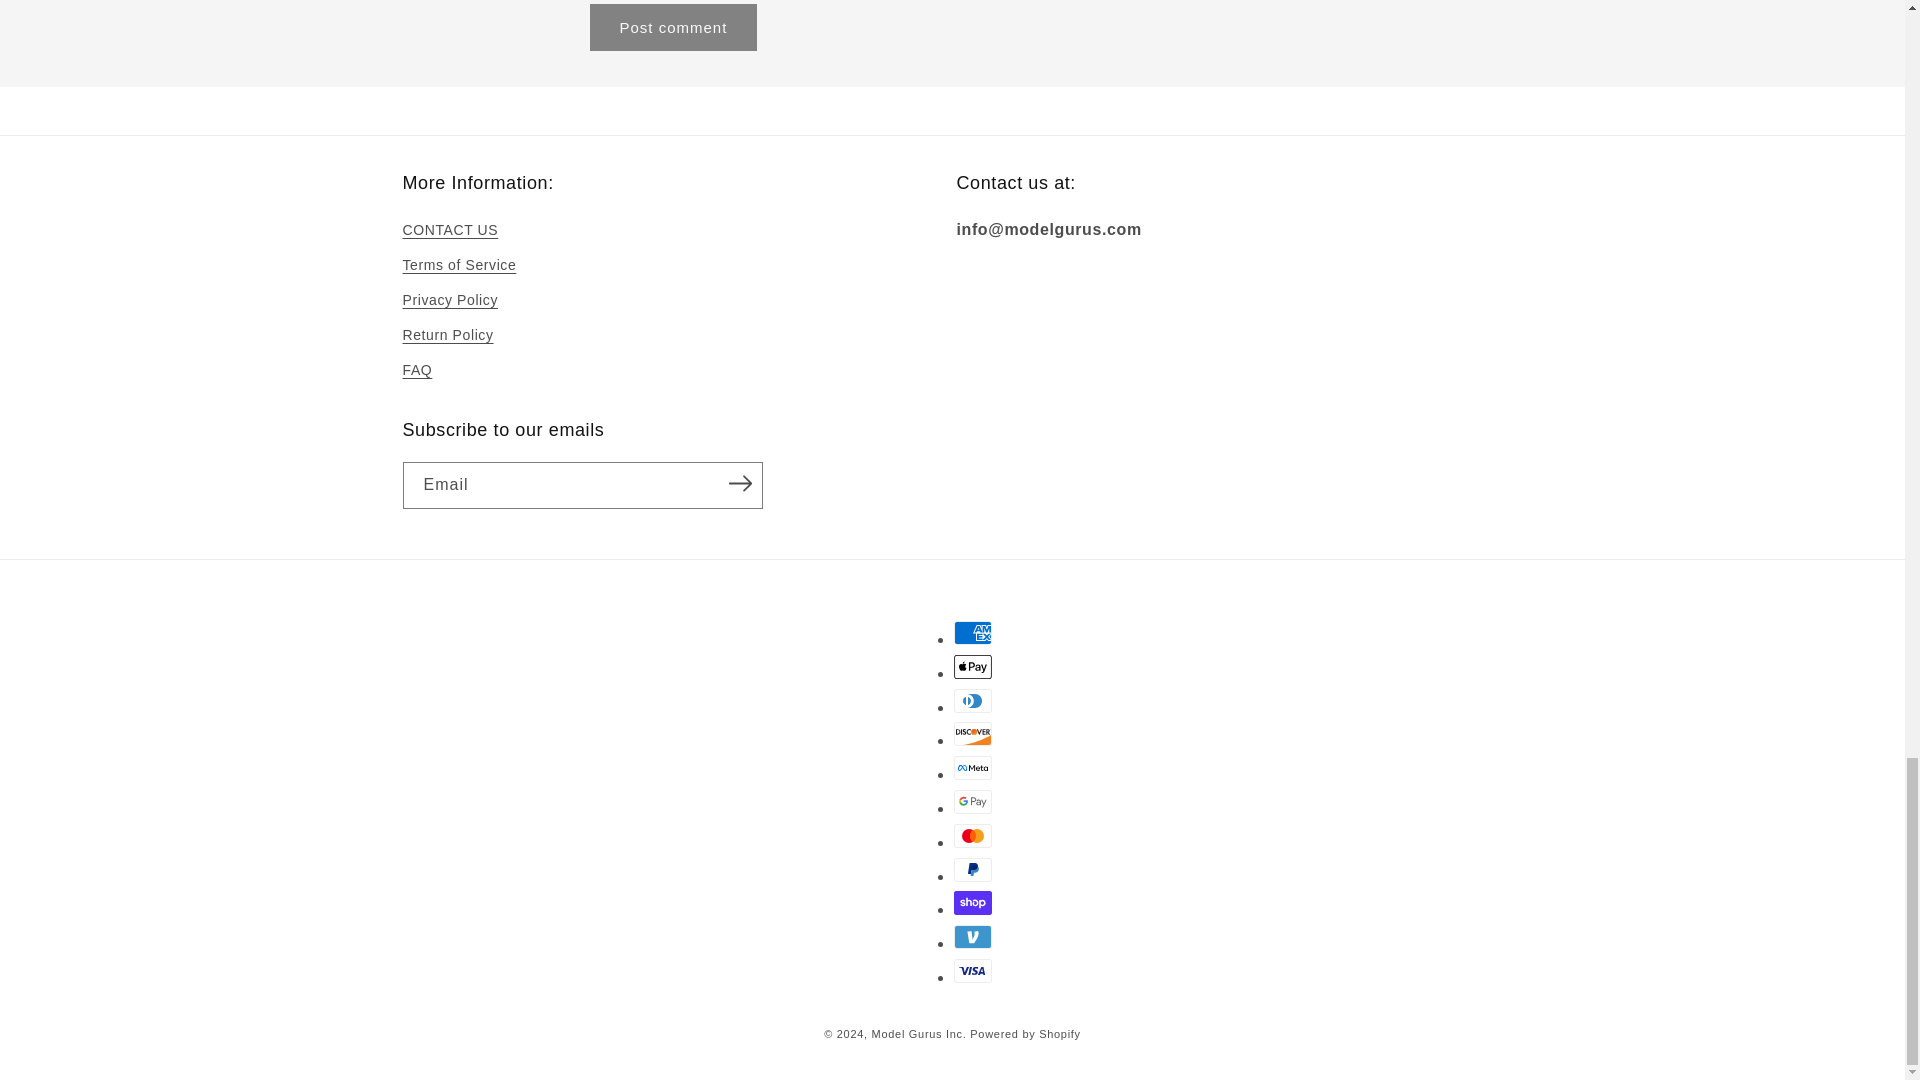 This screenshot has height=1080, width=1920. Describe the element at coordinates (973, 666) in the screenshot. I see `Apple Pay` at that location.